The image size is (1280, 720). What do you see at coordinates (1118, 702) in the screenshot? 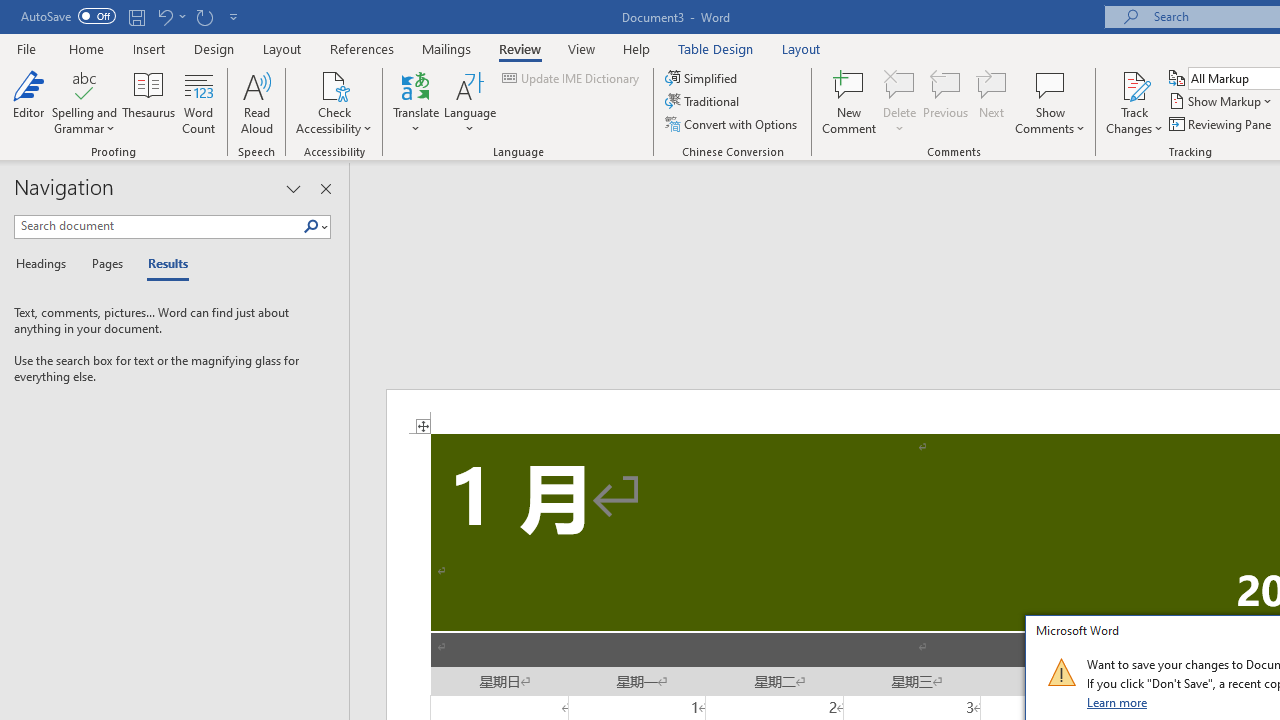
I see `Learn more` at bounding box center [1118, 702].